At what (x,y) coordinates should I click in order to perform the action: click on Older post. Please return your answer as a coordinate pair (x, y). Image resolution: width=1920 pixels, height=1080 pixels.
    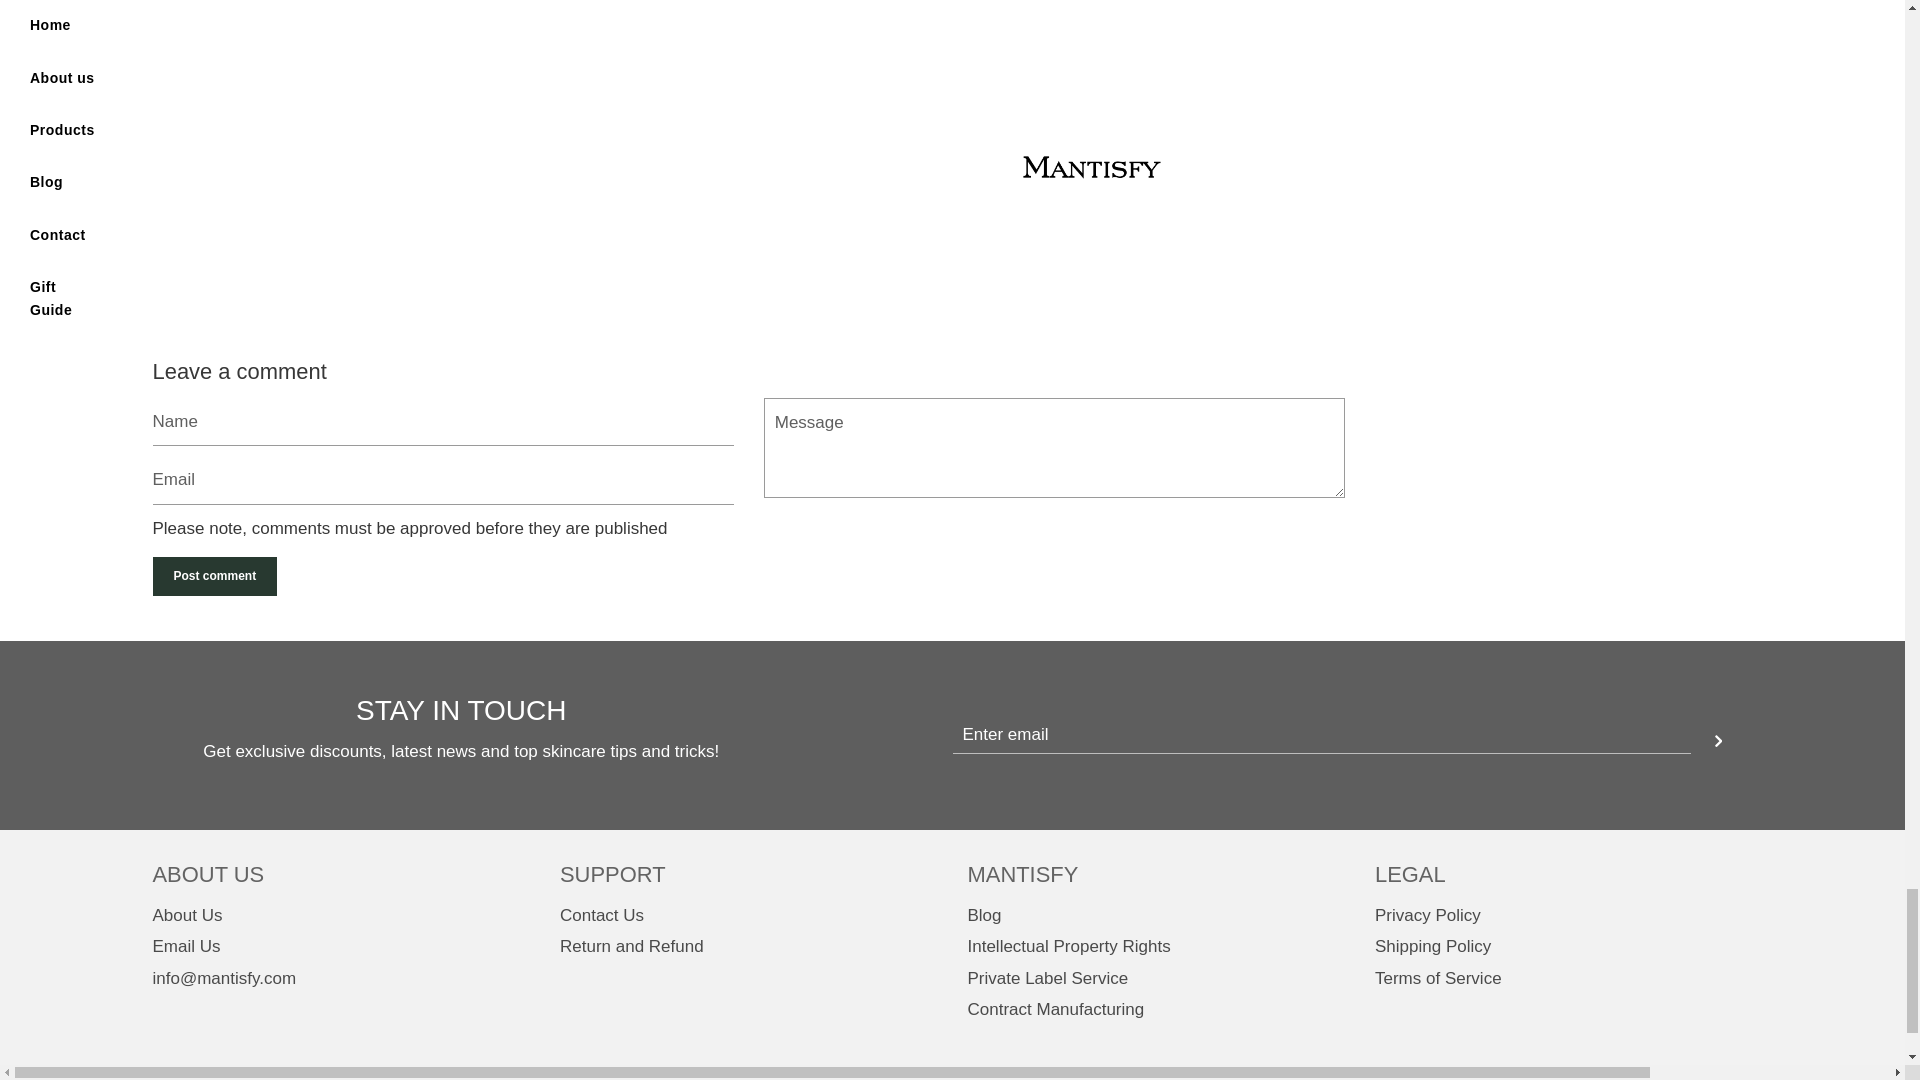
    Looking at the image, I should click on (212, 326).